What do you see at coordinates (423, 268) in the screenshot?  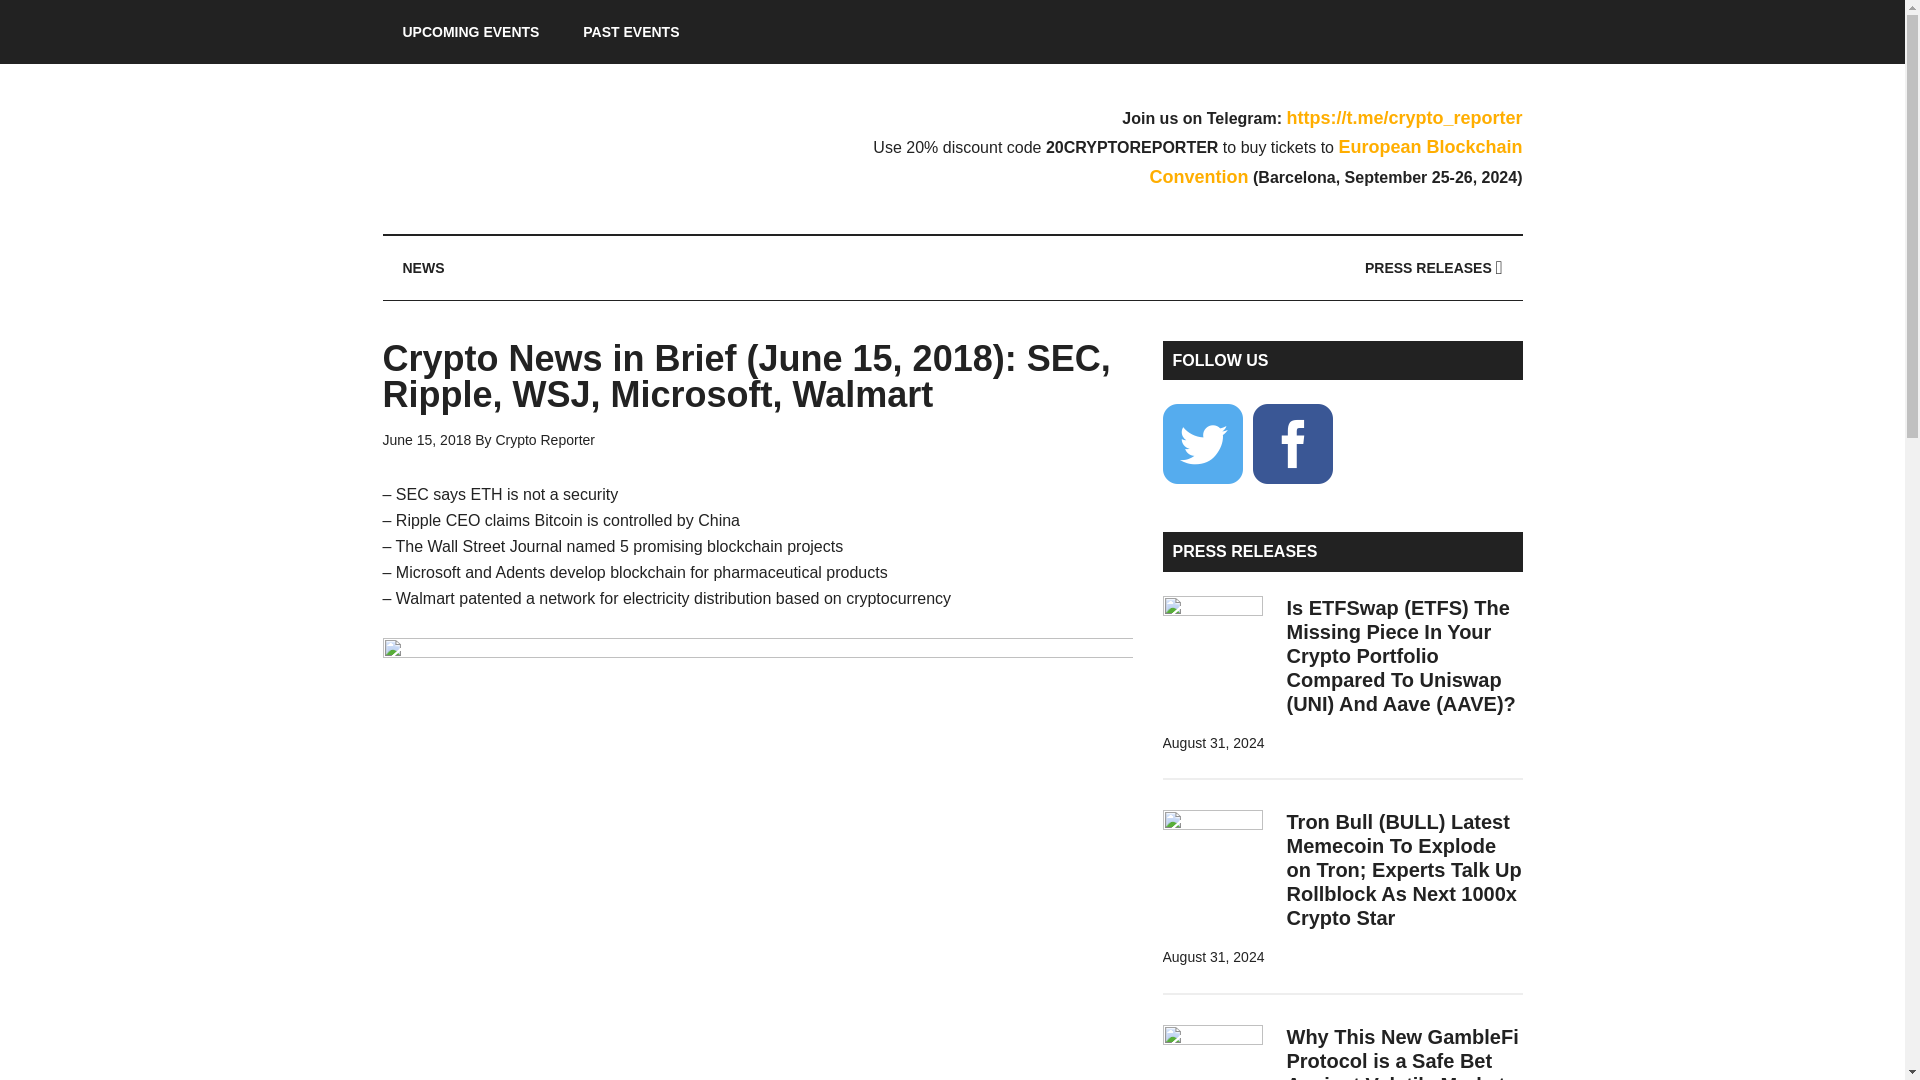 I see `NEWS` at bounding box center [423, 268].